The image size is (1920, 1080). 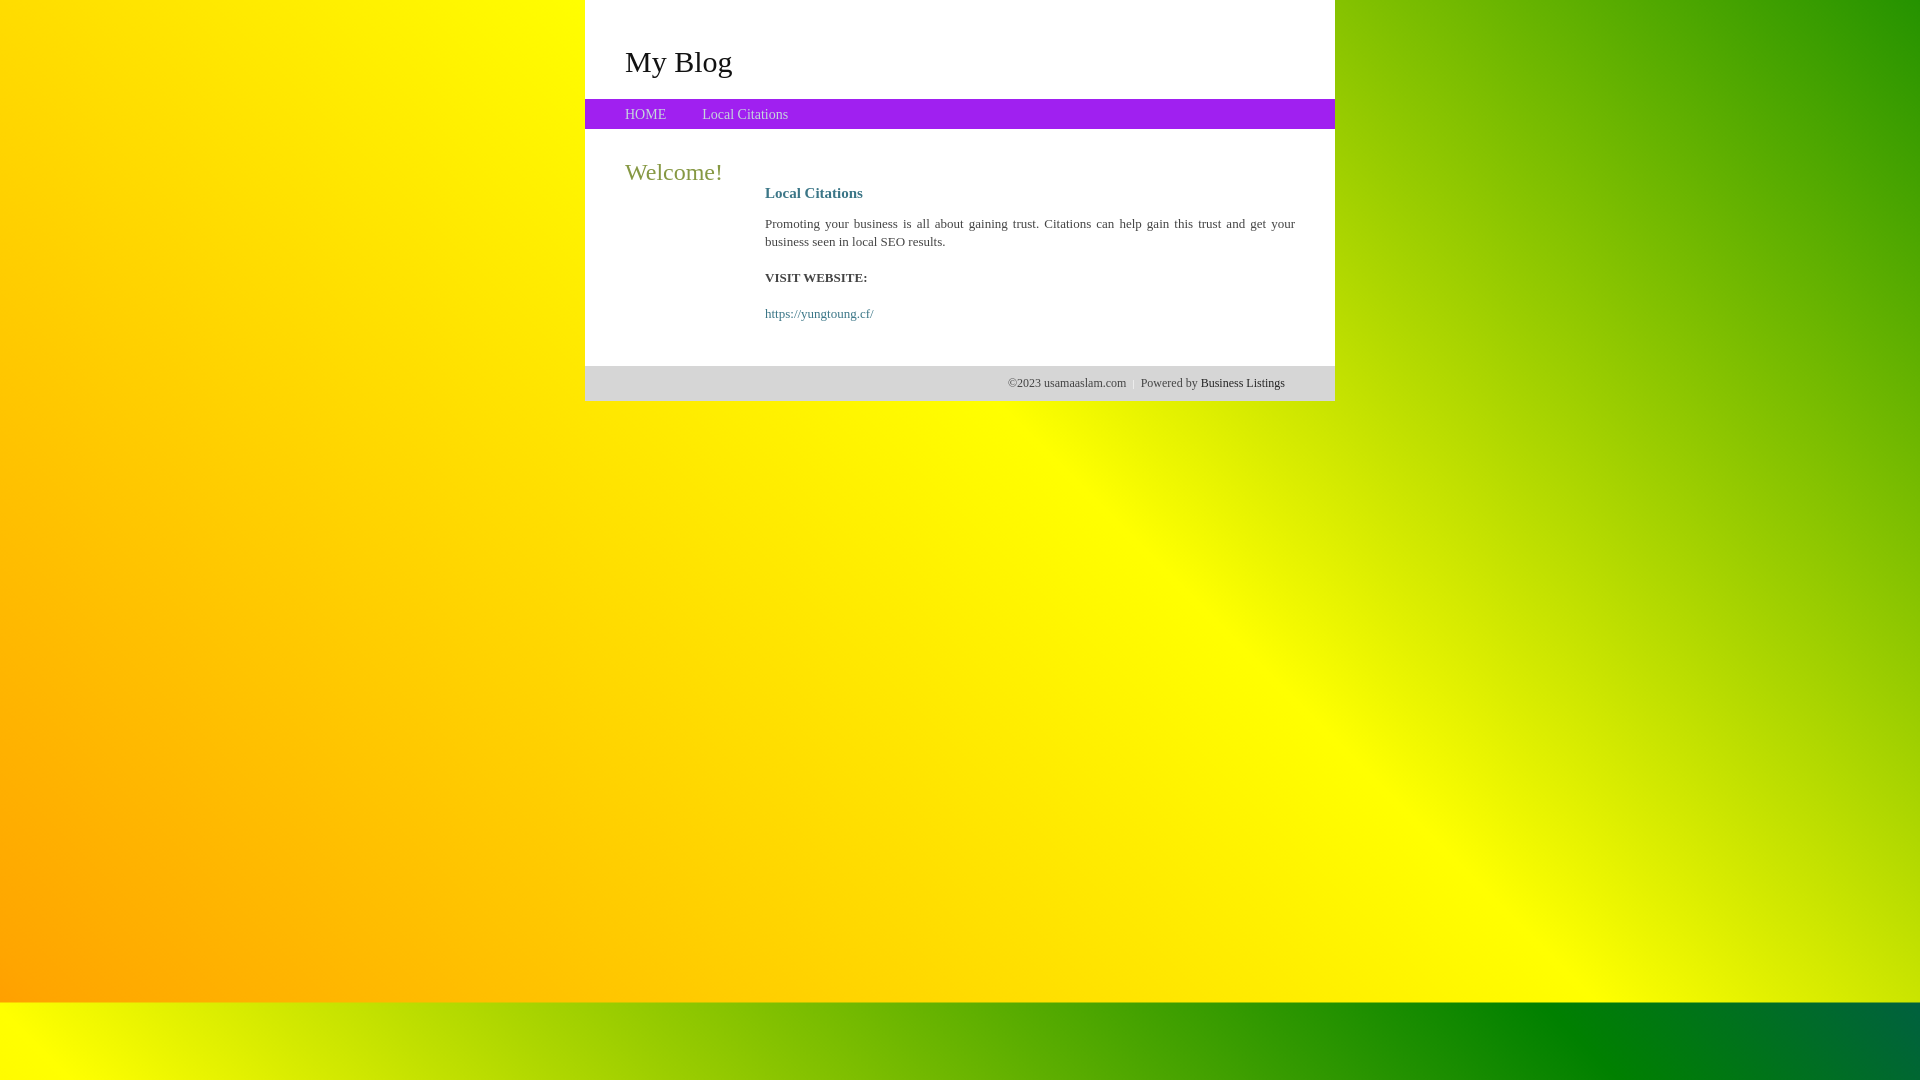 I want to click on Business Listings, so click(x=1243, y=383).